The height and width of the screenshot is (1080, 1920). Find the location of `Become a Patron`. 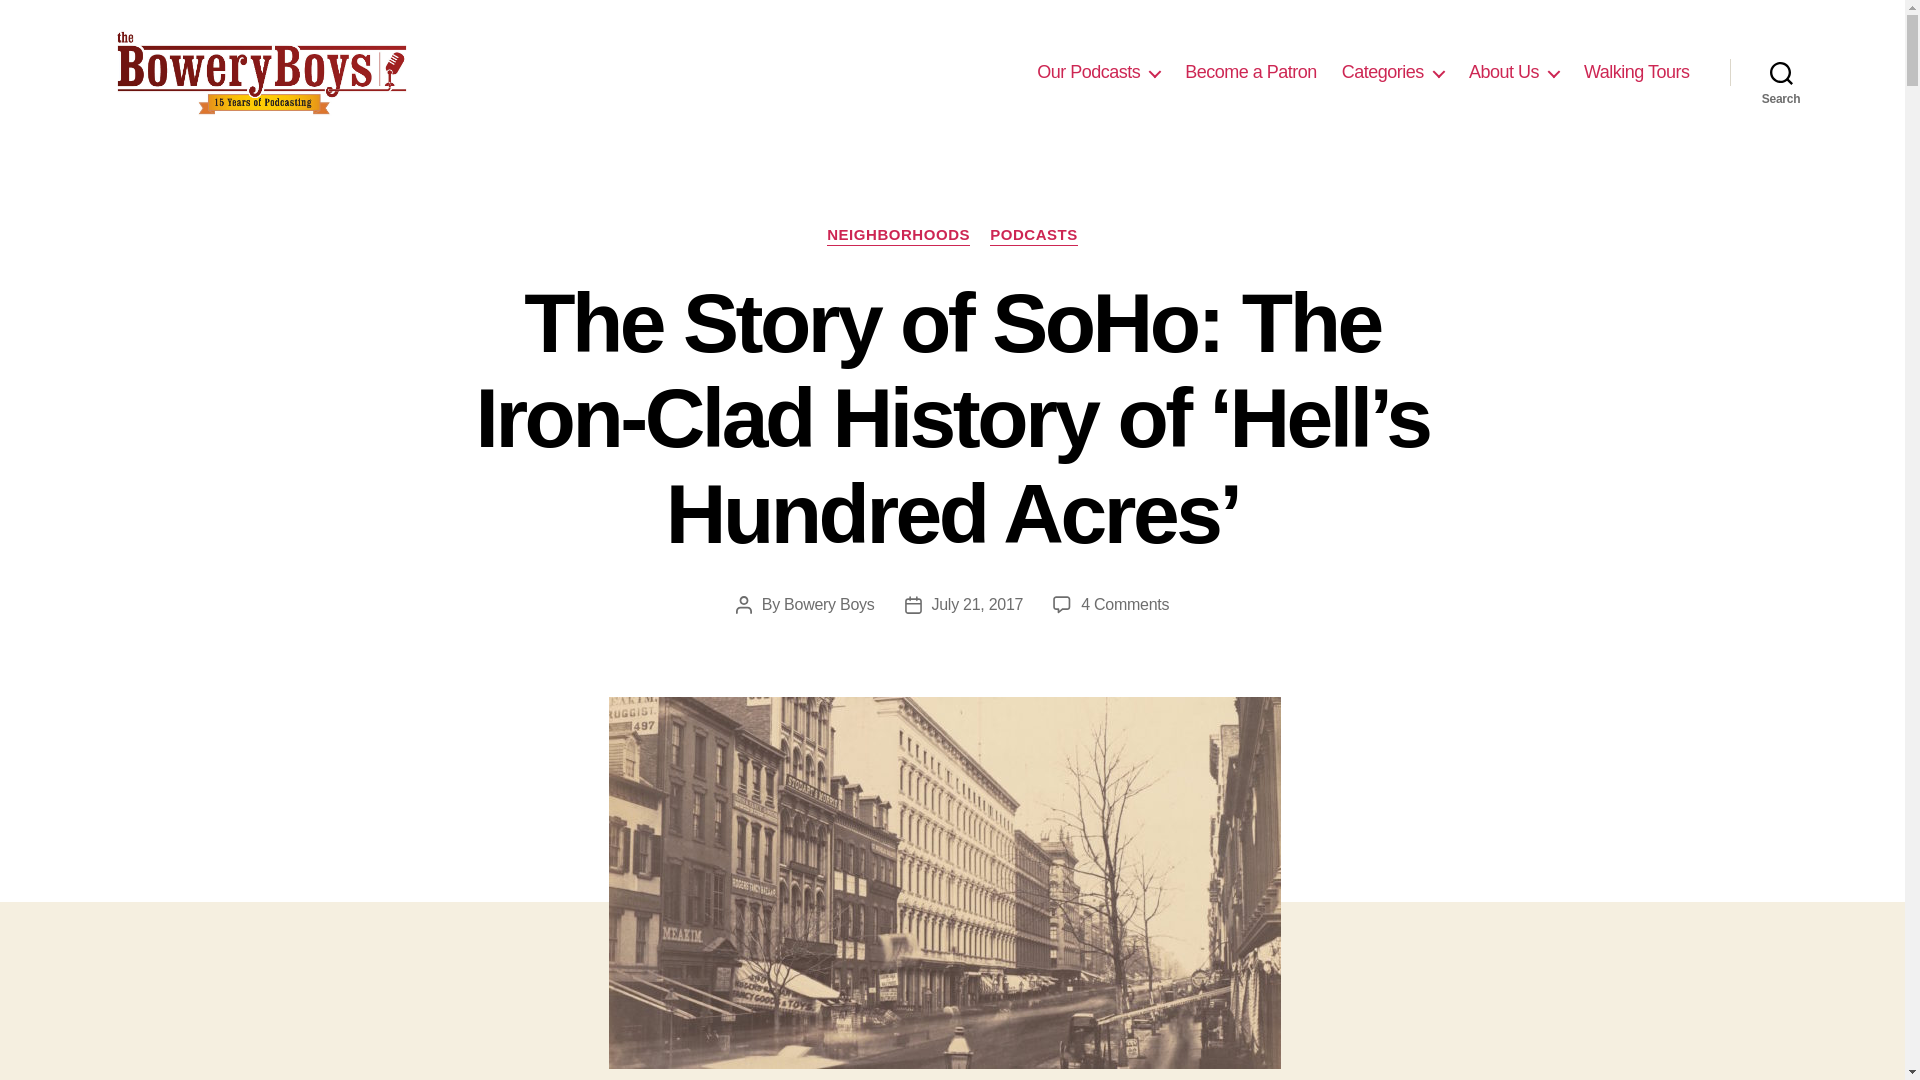

Become a Patron is located at coordinates (1250, 72).